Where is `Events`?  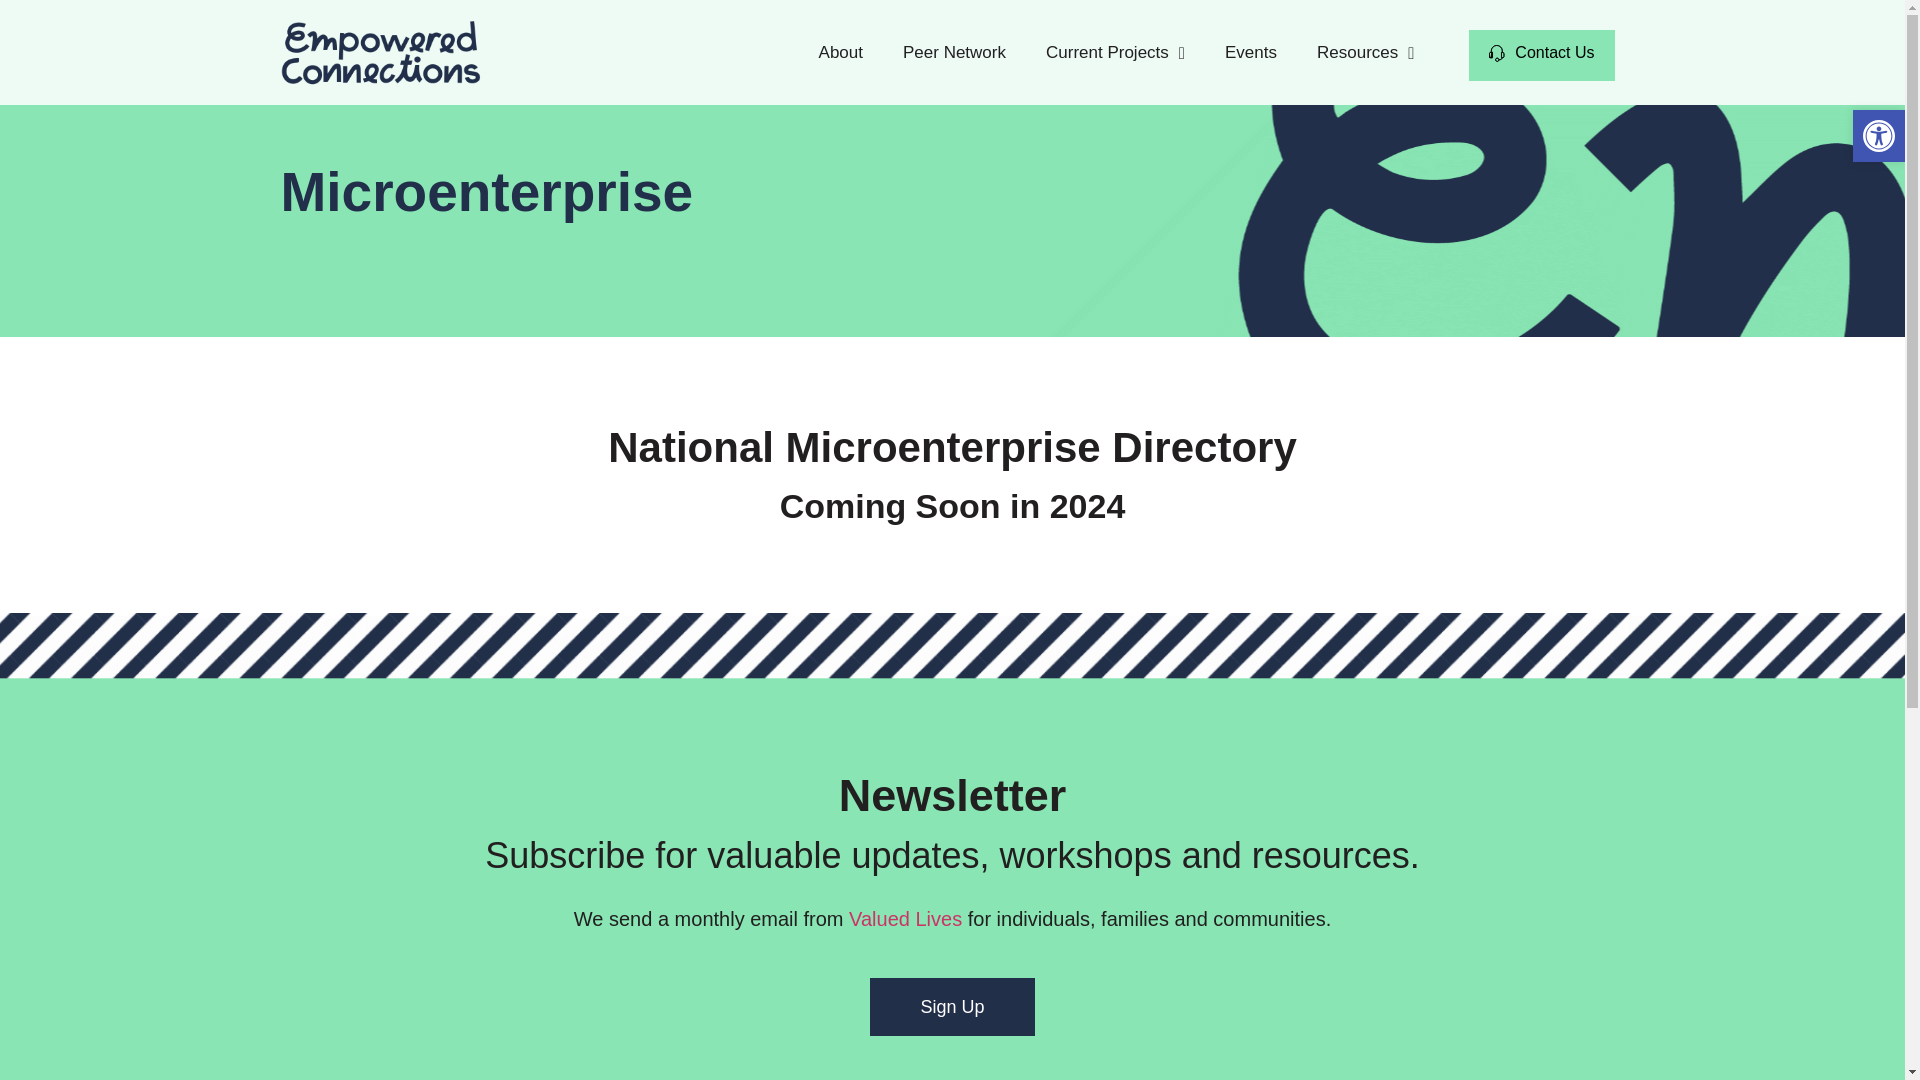
Events is located at coordinates (1251, 52).